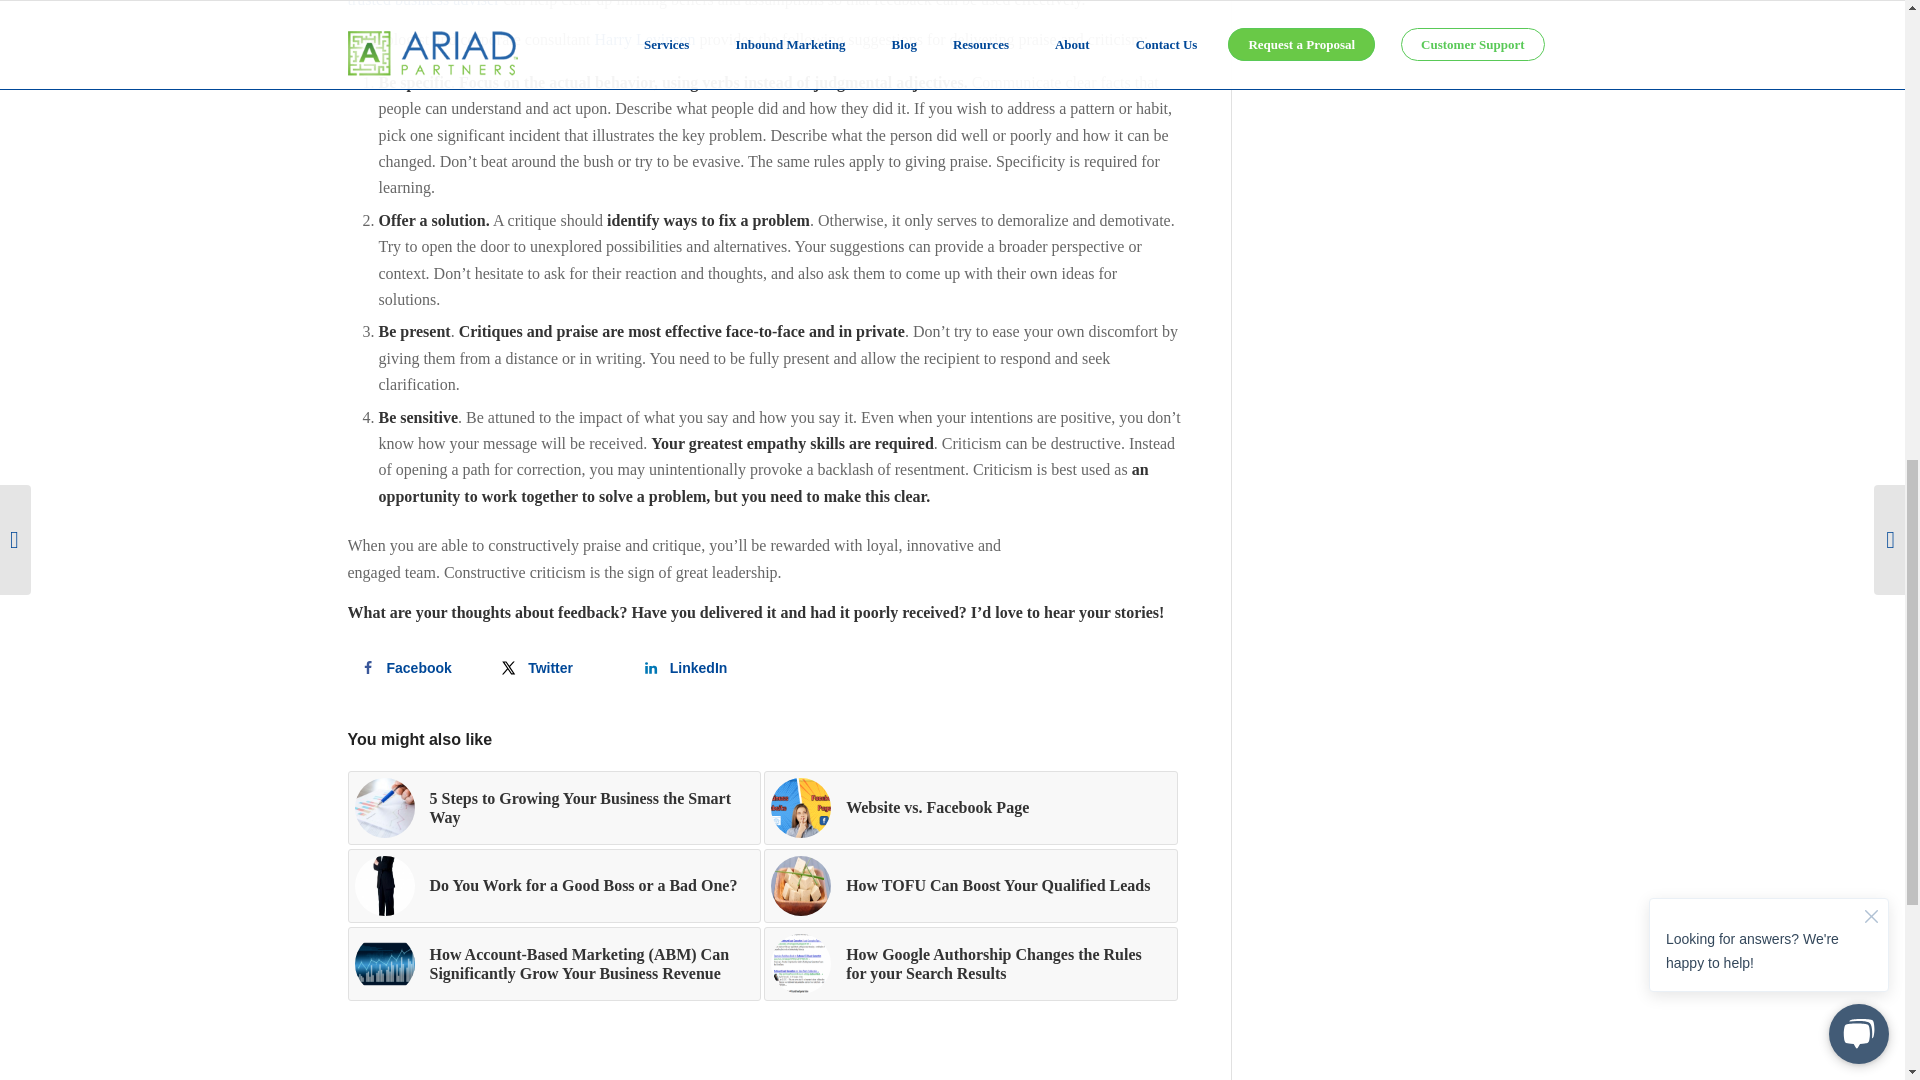  What do you see at coordinates (423, 4) in the screenshot?
I see `Welcome To Ariad Partners` at bounding box center [423, 4].